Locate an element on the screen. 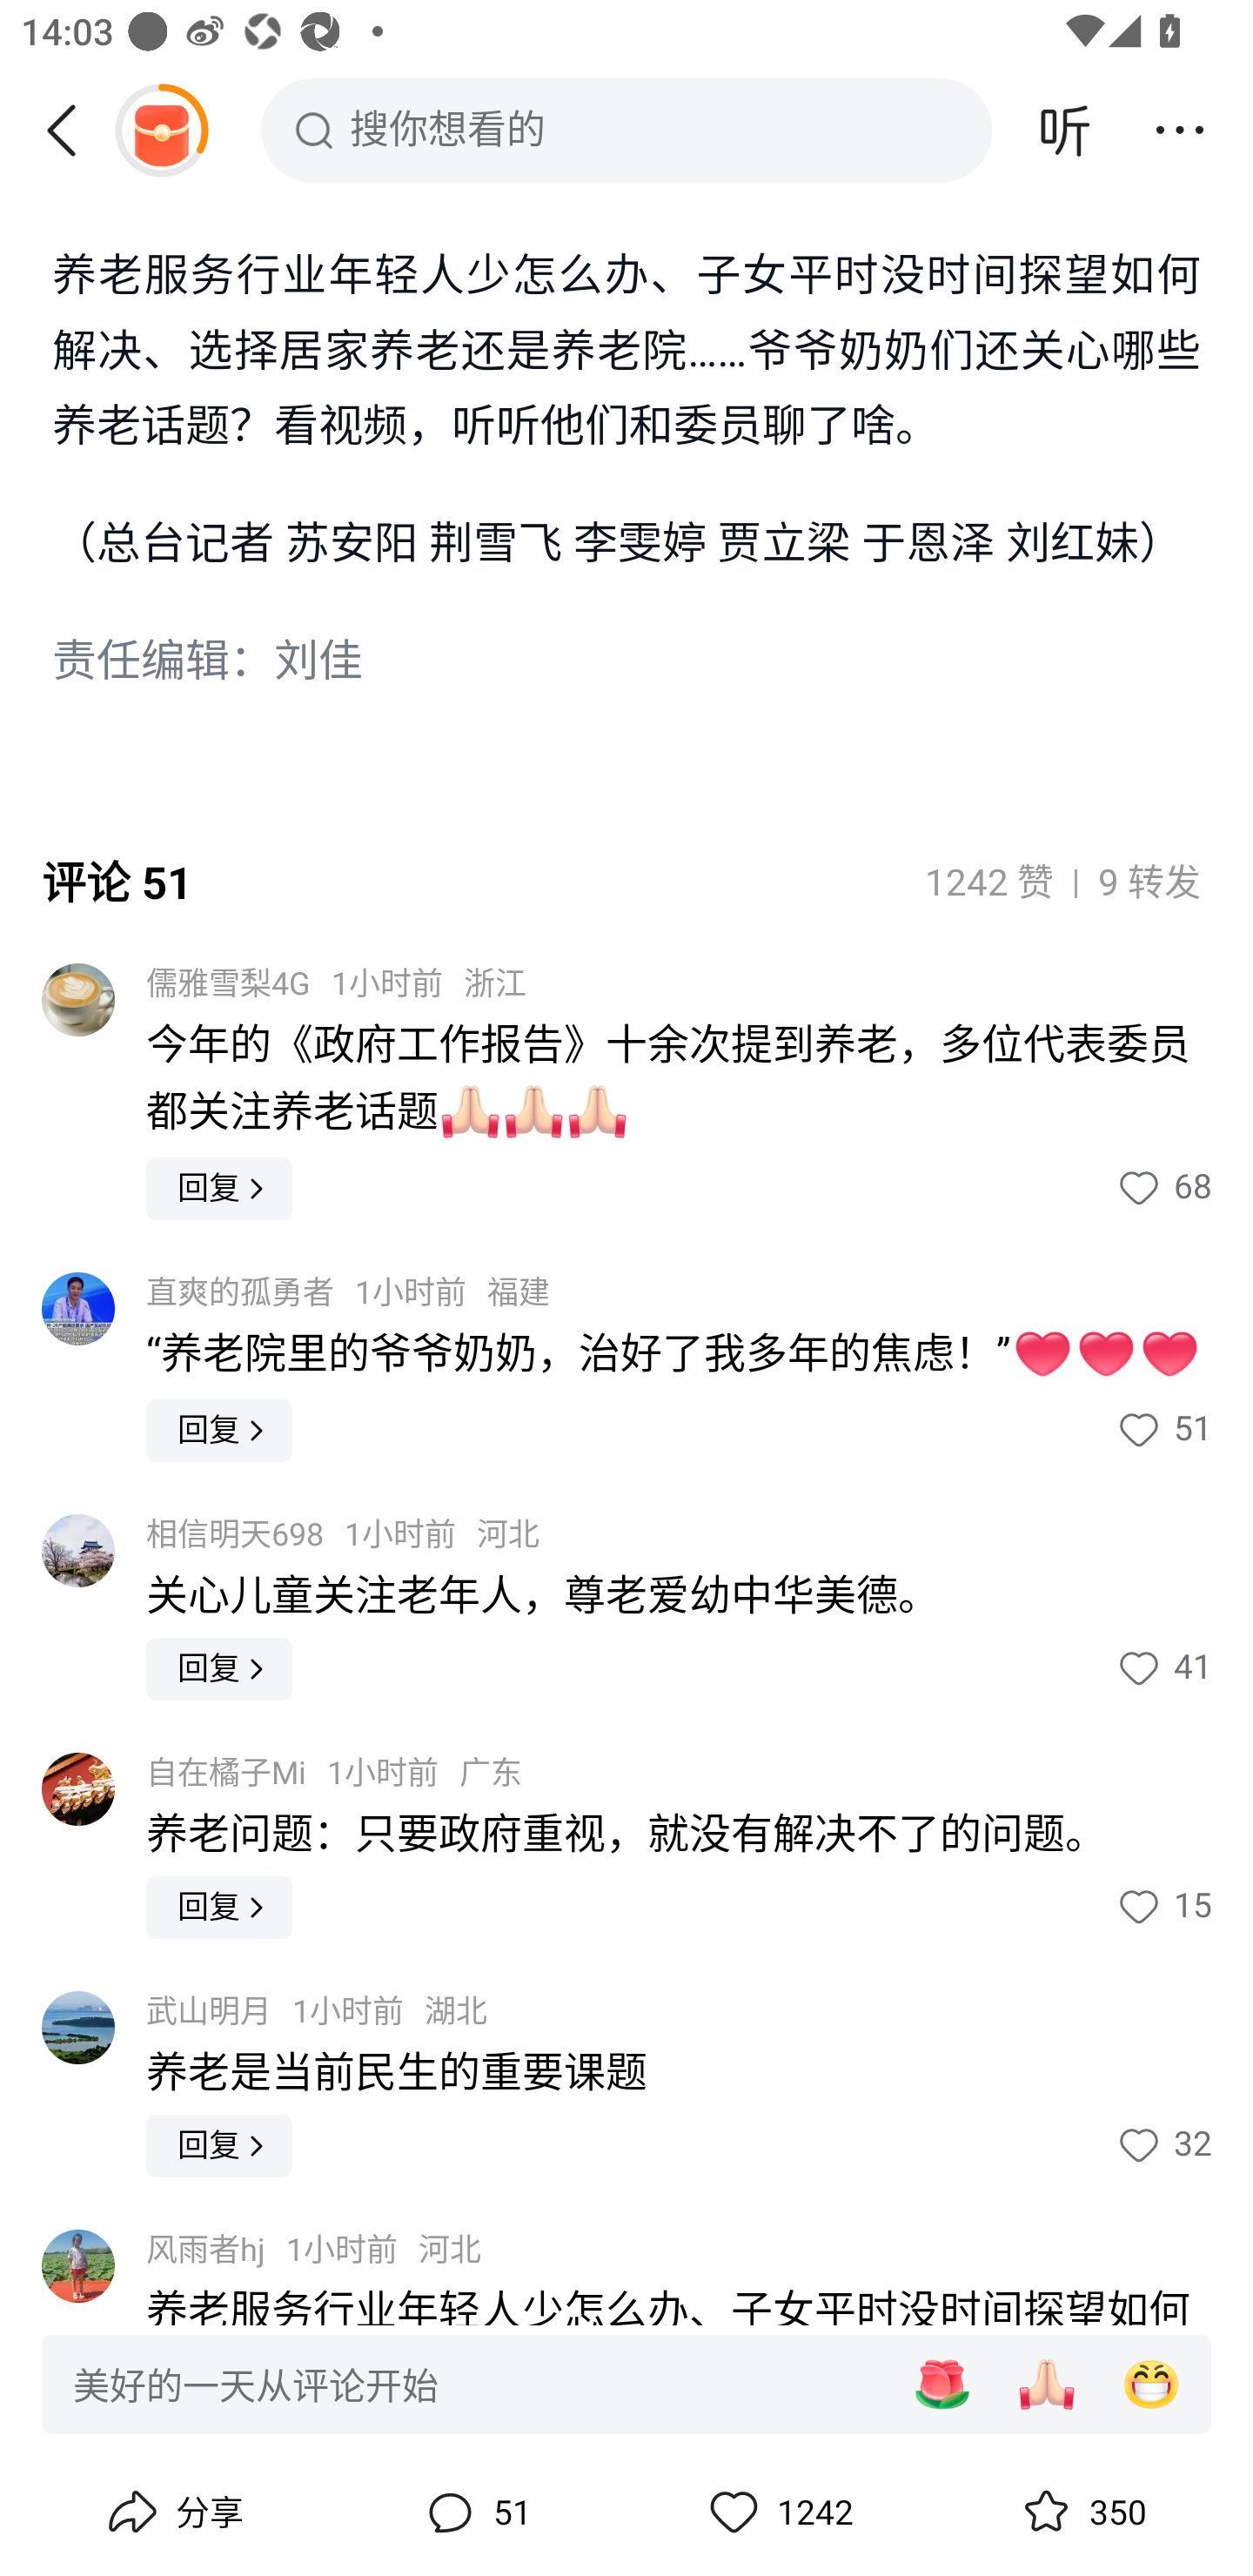 The height and width of the screenshot is (2576, 1253). 回复 is located at coordinates (219, 2146).